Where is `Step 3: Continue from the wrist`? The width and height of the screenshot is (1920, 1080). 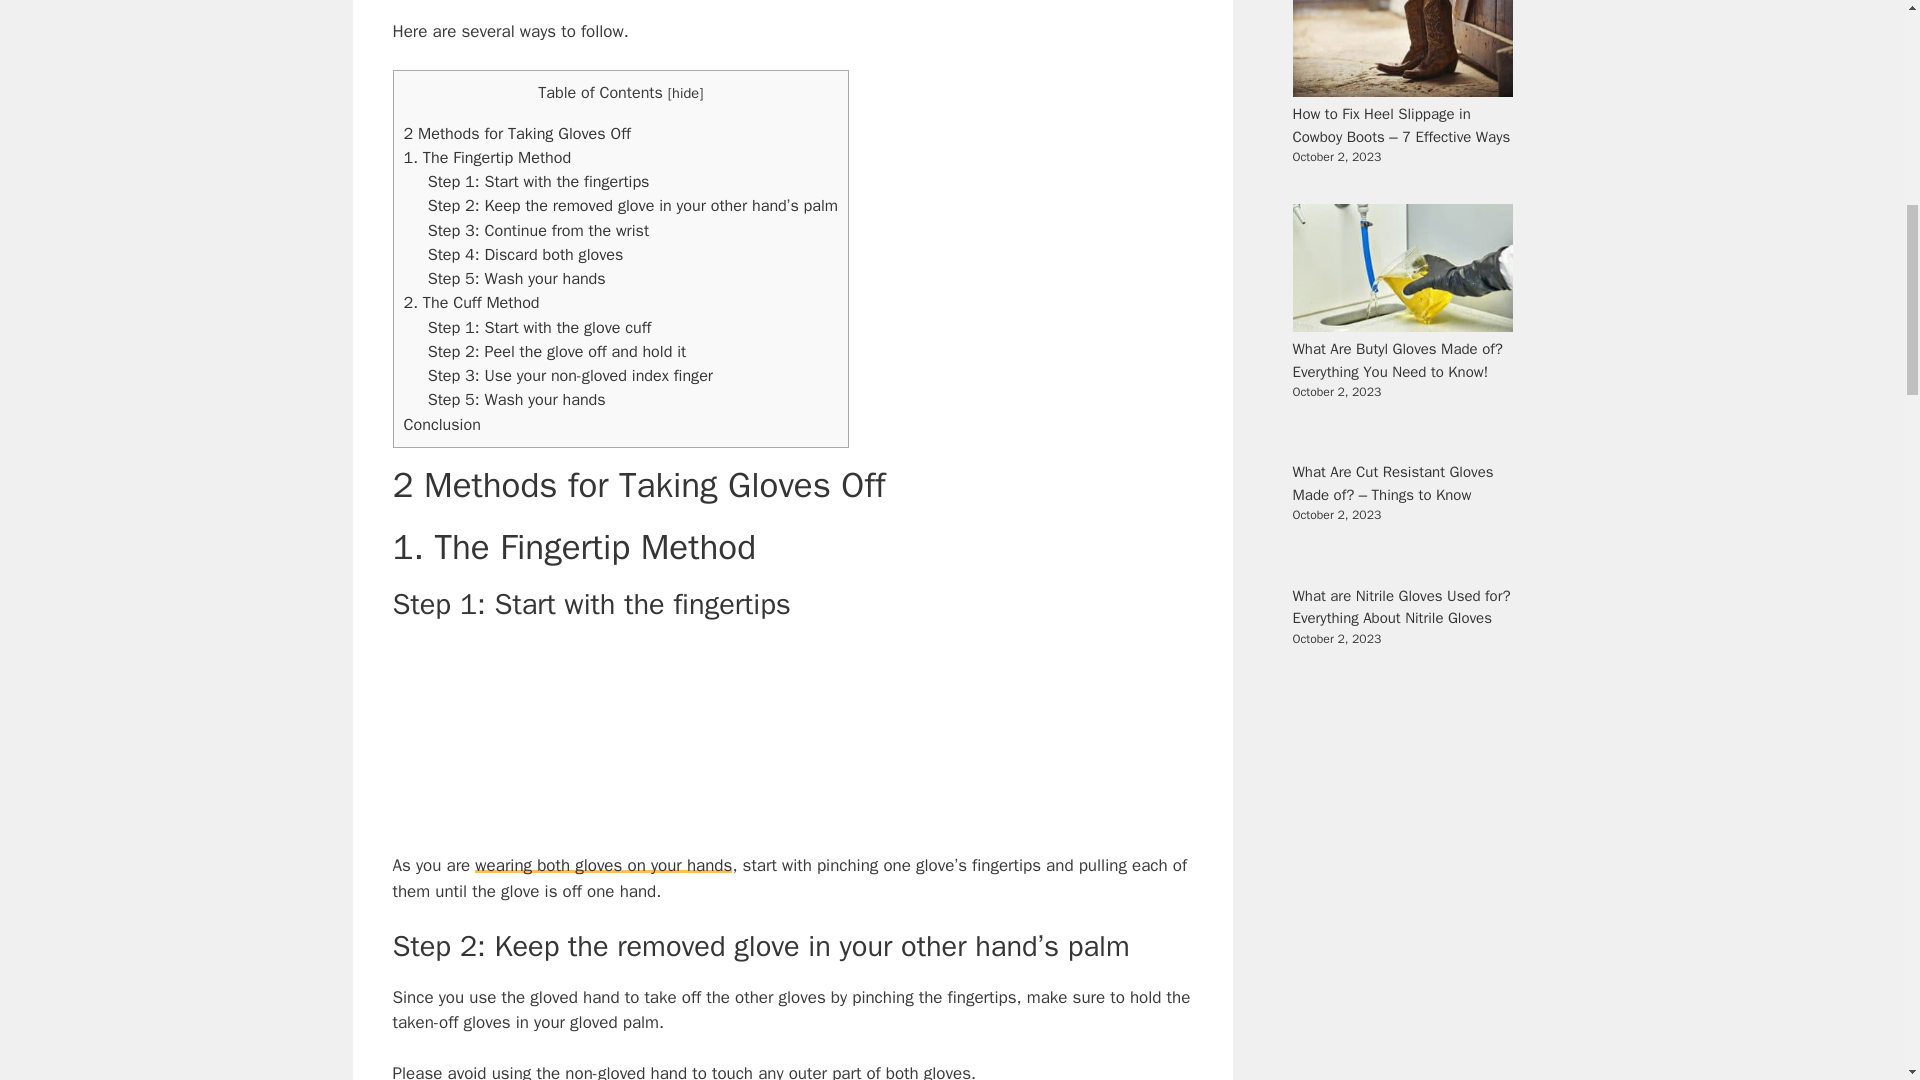
Step 3: Continue from the wrist is located at coordinates (538, 230).